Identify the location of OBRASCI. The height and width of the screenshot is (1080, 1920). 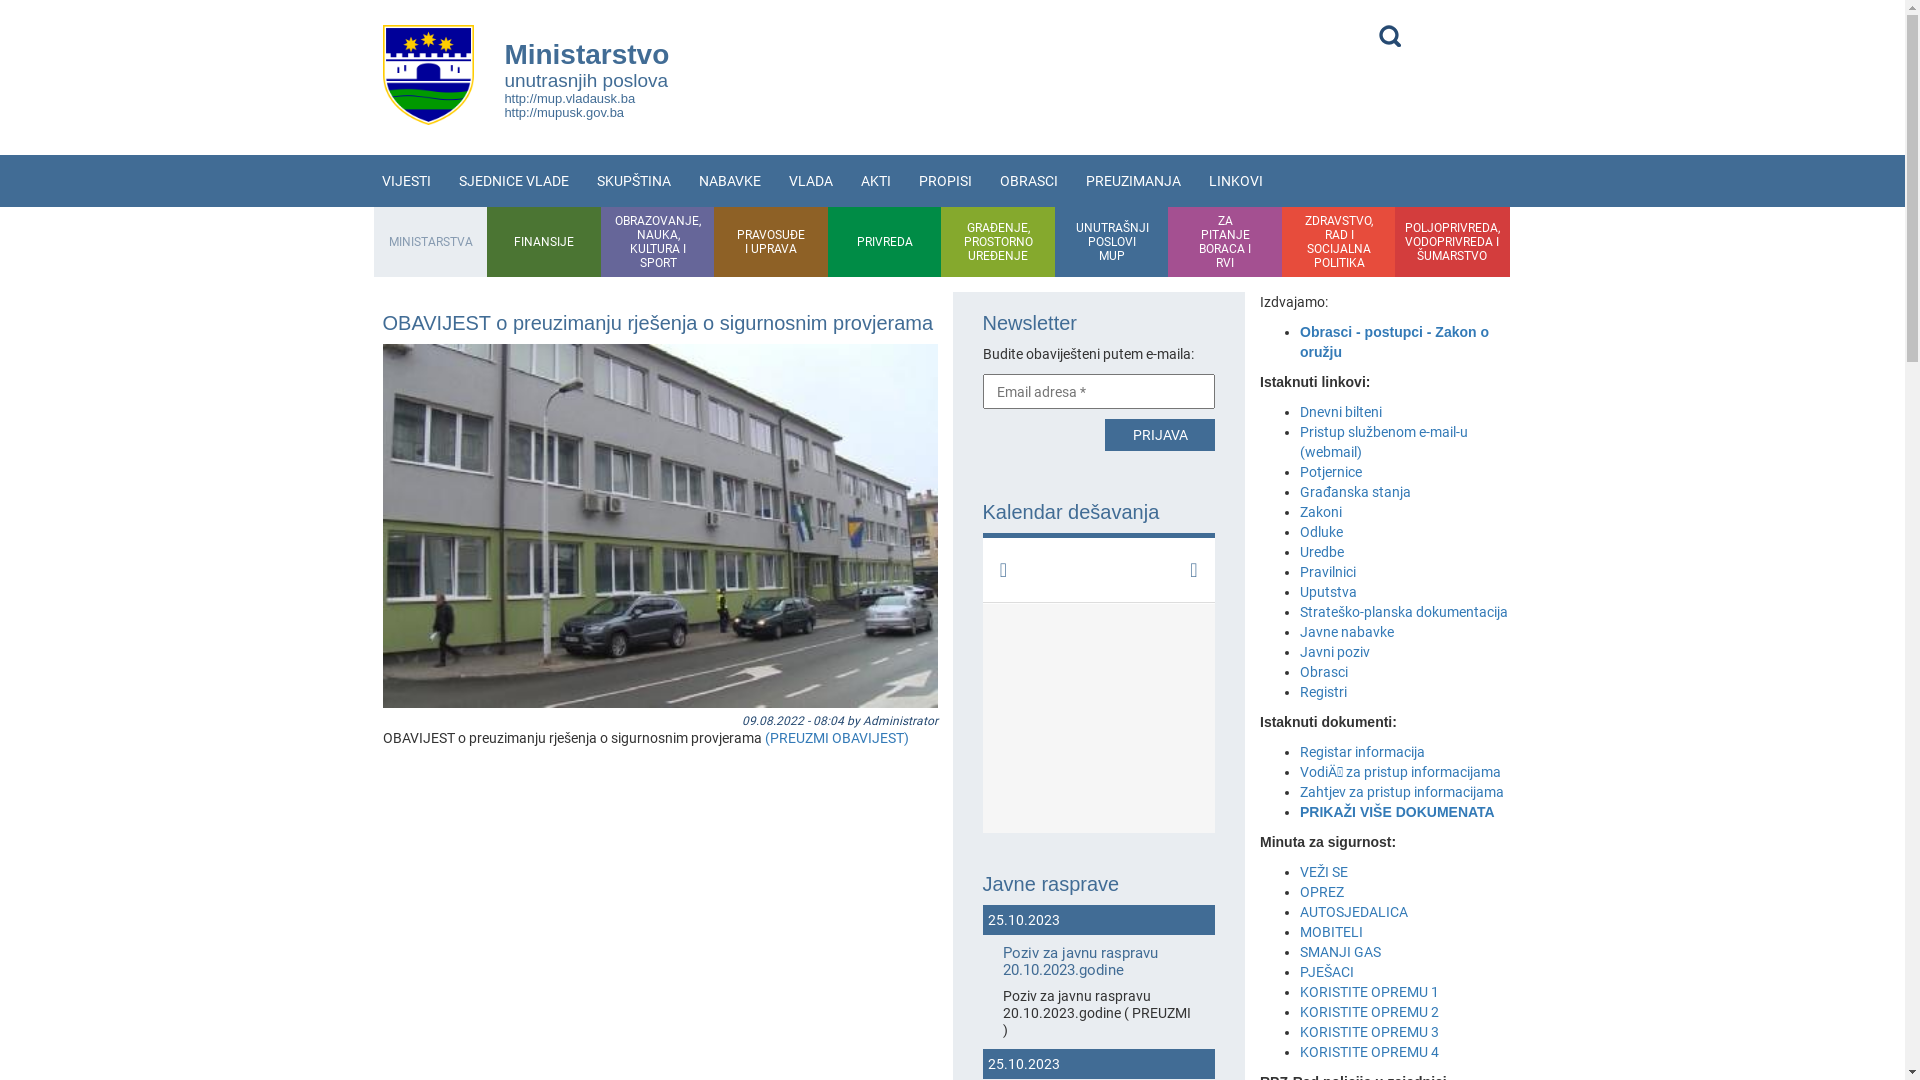
(1029, 181).